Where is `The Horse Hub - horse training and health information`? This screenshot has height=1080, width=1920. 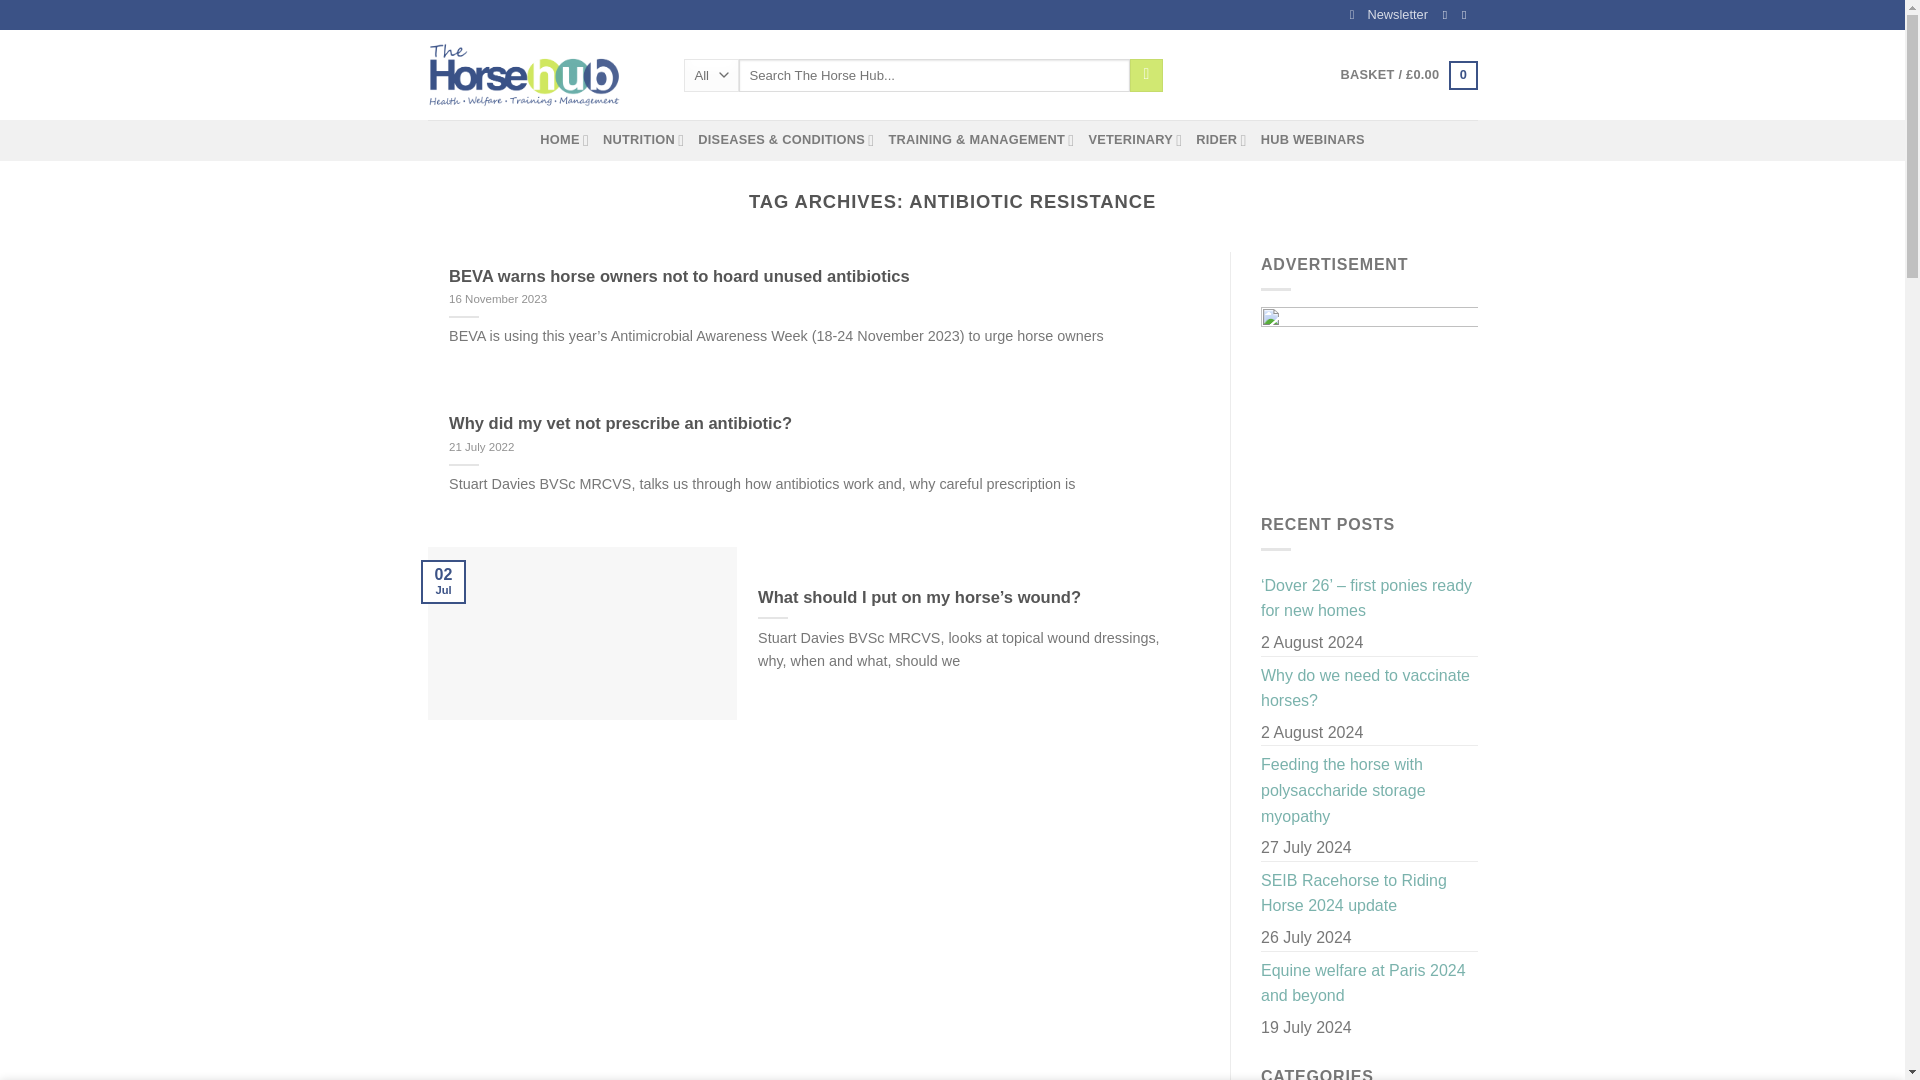 The Horse Hub - horse training and health information is located at coordinates (541, 74).